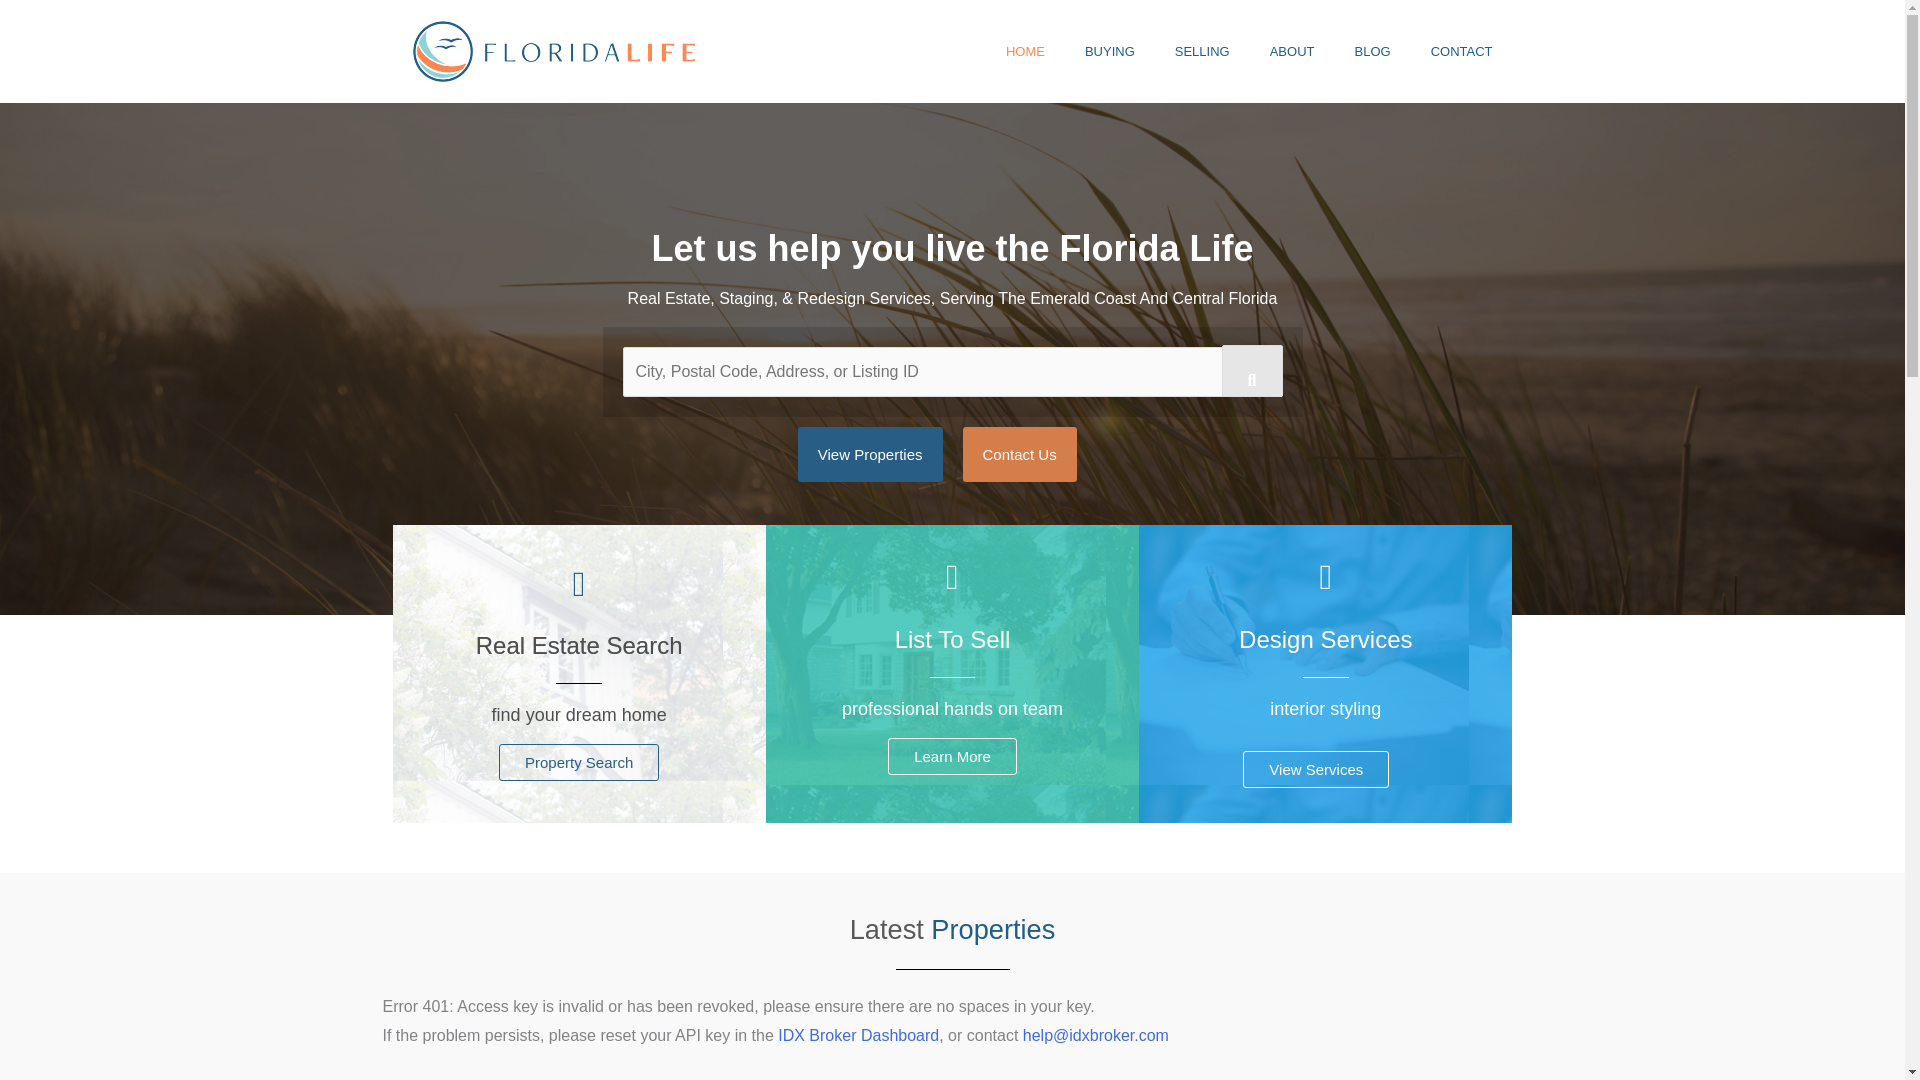 Image resolution: width=1920 pixels, height=1080 pixels. Describe the element at coordinates (952, 756) in the screenshot. I see `Learn More` at that location.